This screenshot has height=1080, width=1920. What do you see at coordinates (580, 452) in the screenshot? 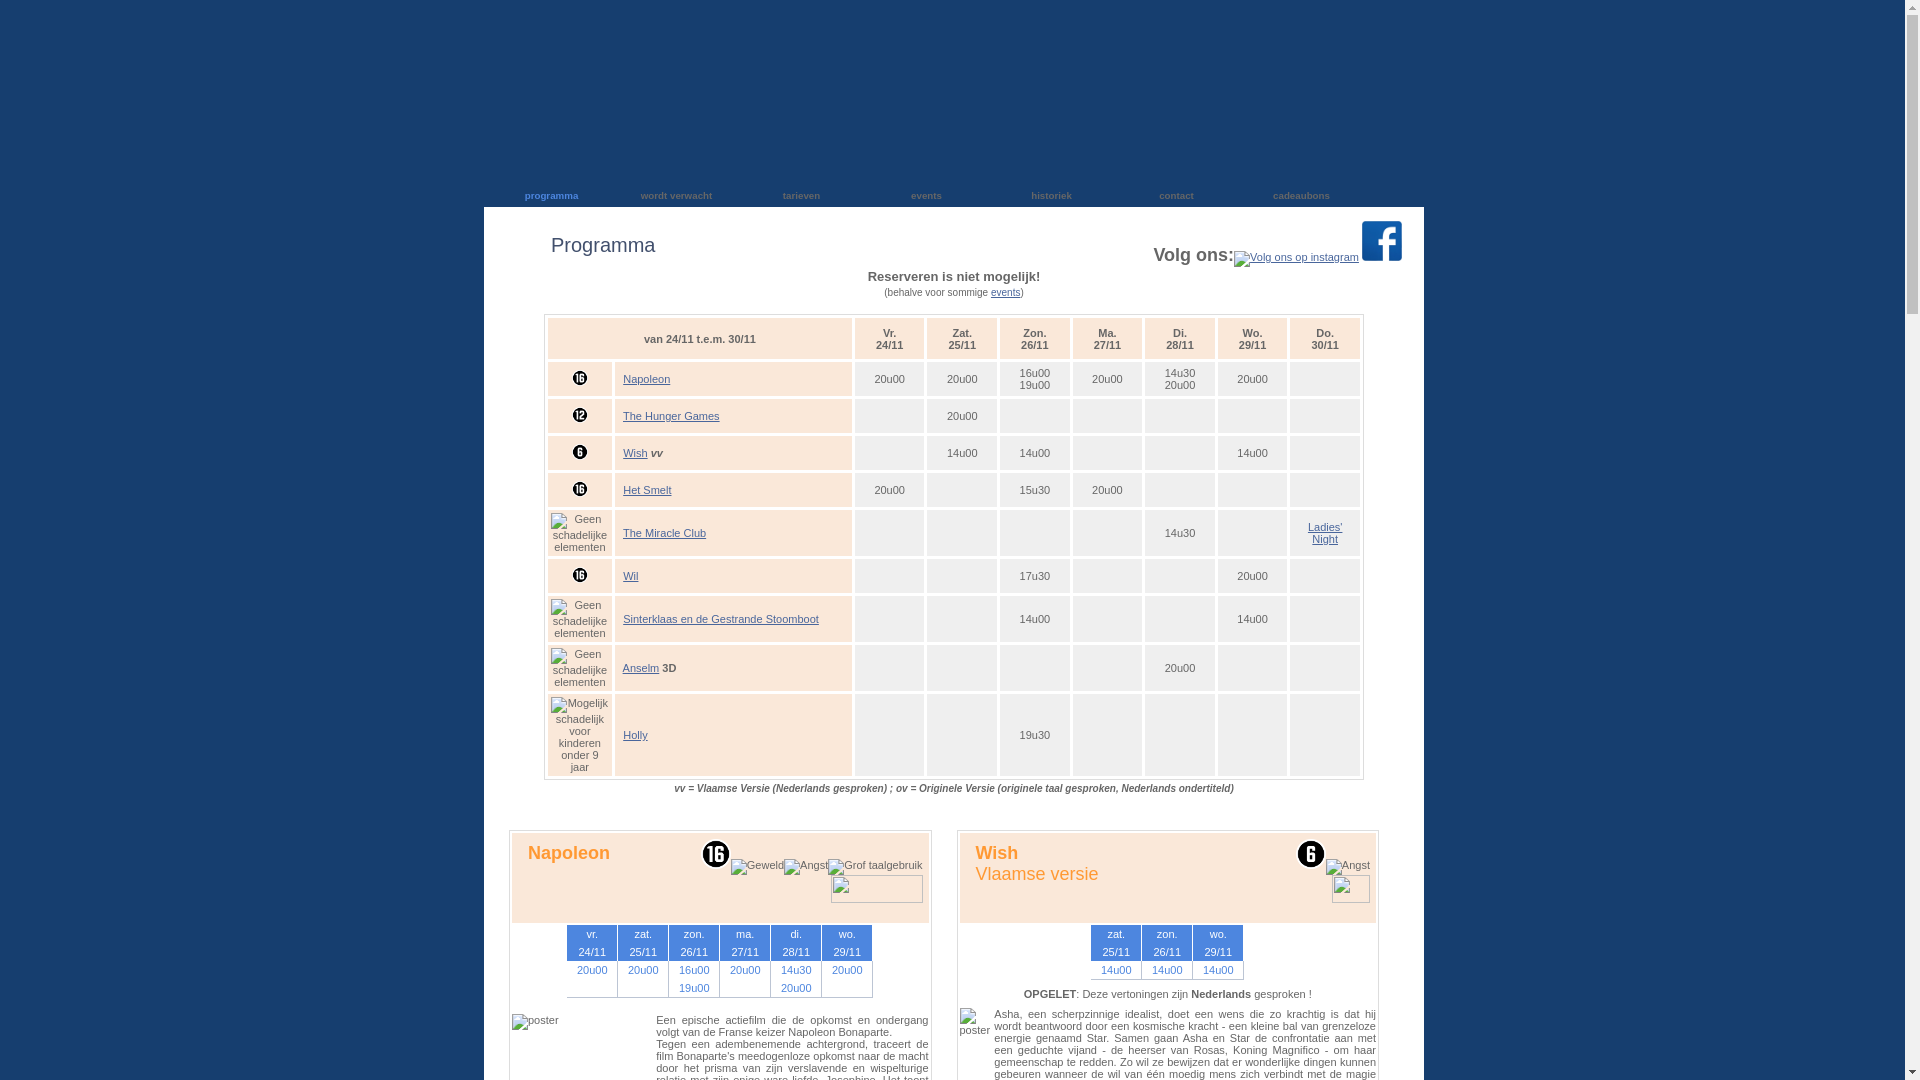
I see `Mogelijk schadelijk voor kinderen onder 6 jaar` at bounding box center [580, 452].